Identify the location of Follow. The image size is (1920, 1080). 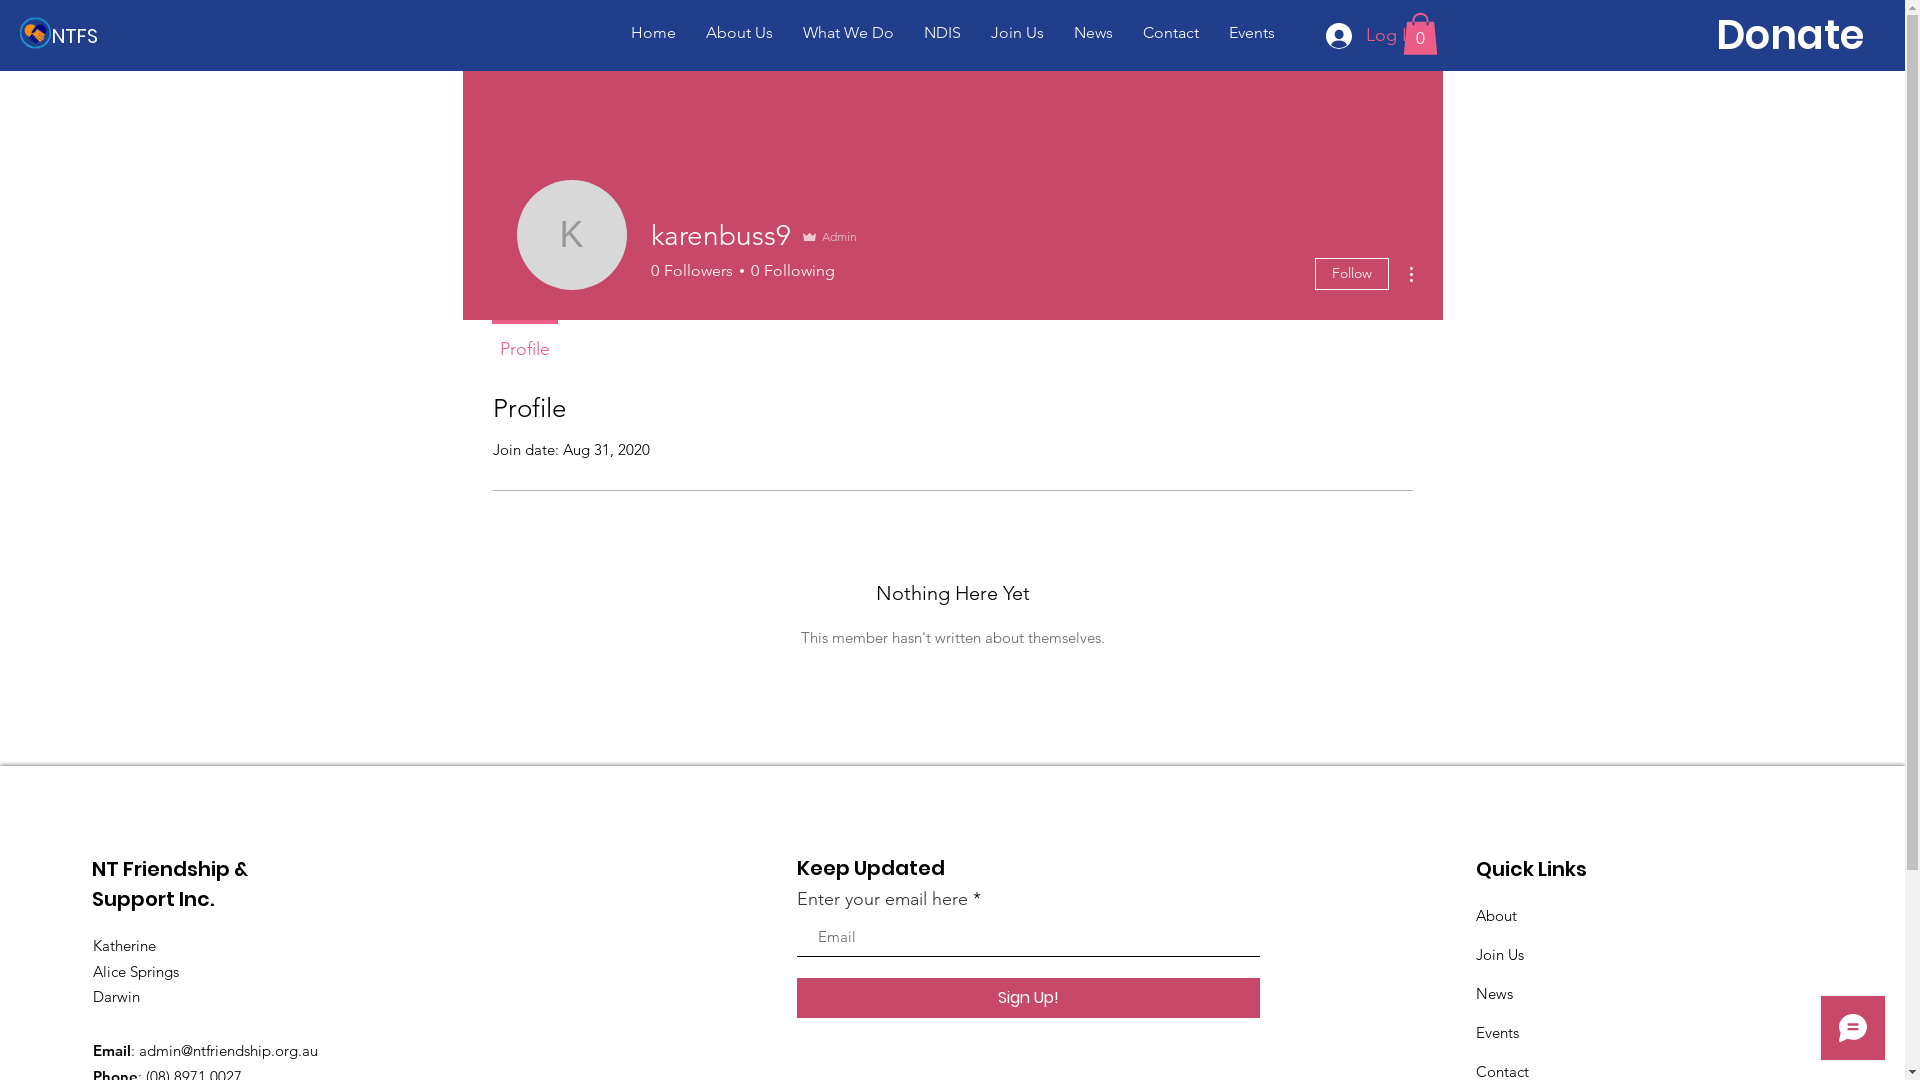
(1351, 274).